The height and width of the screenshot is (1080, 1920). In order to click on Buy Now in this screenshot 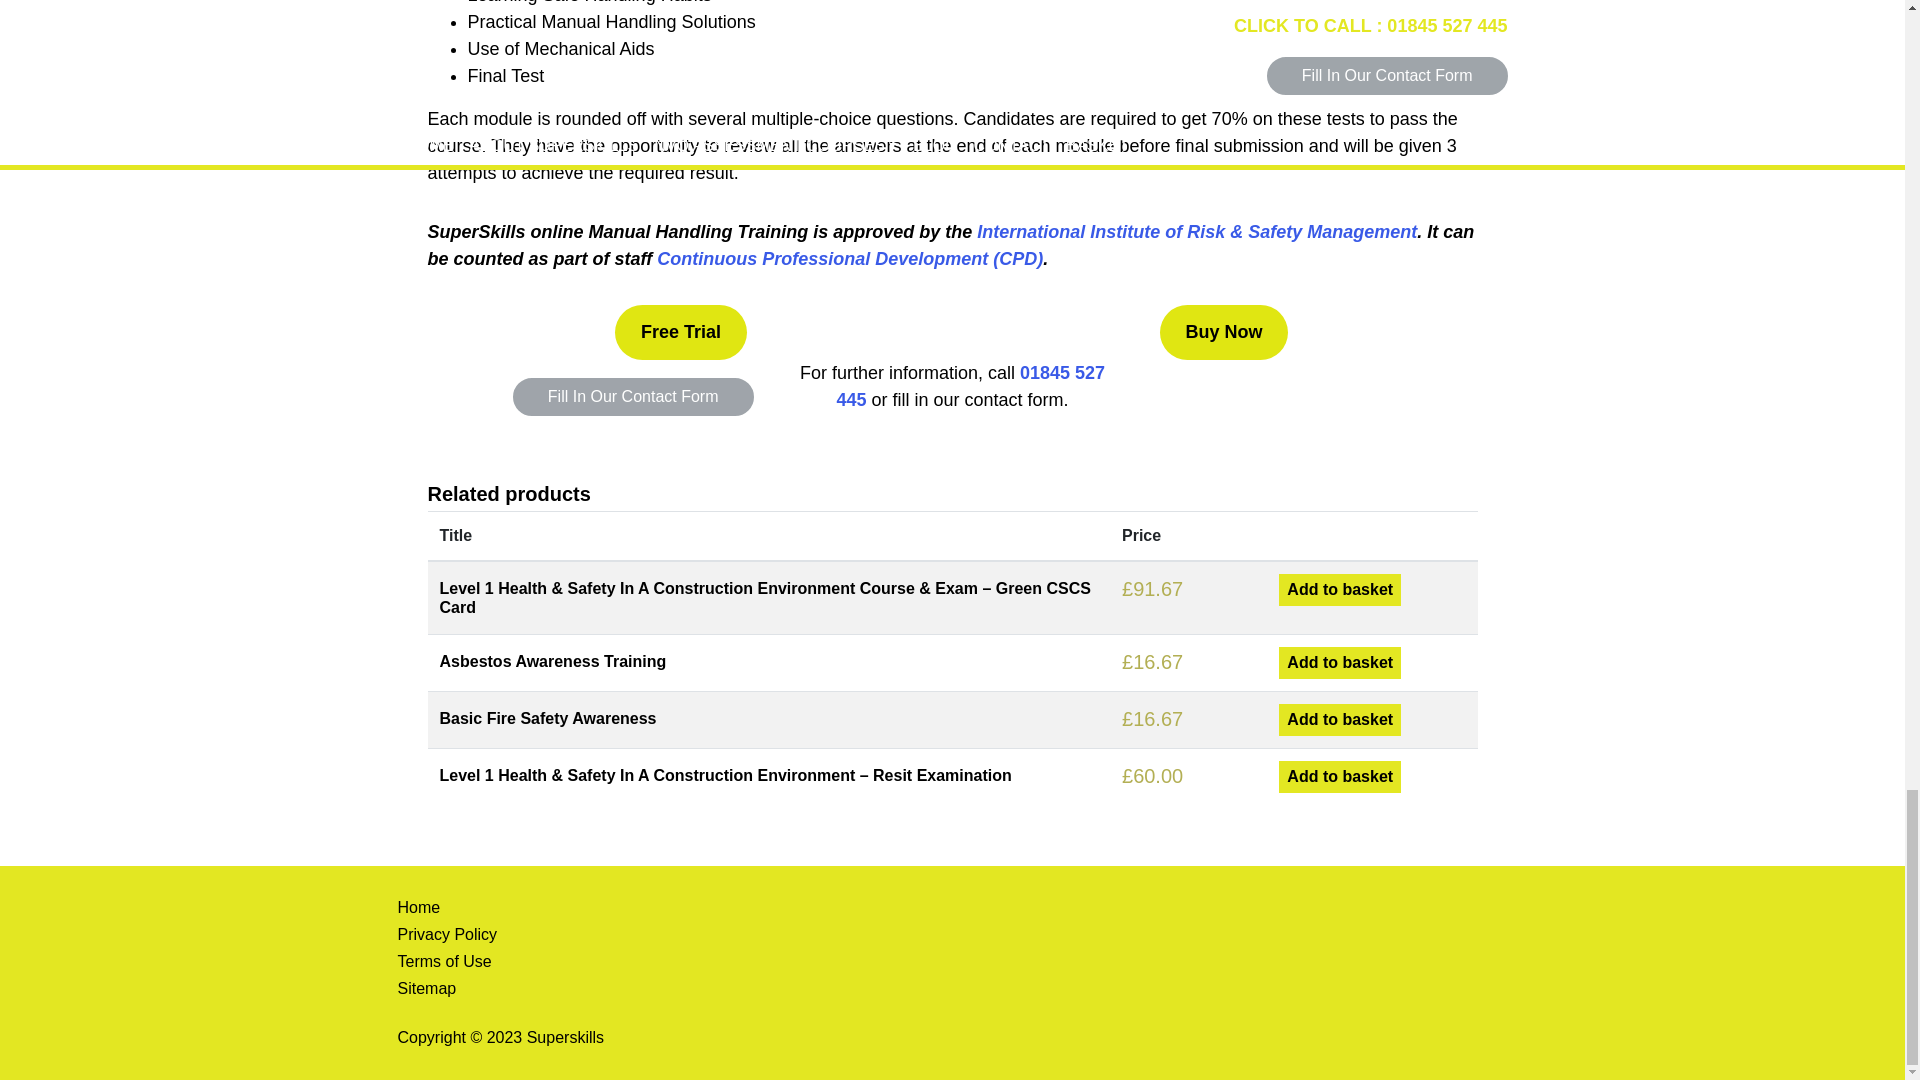, I will do `click(1224, 332)`.